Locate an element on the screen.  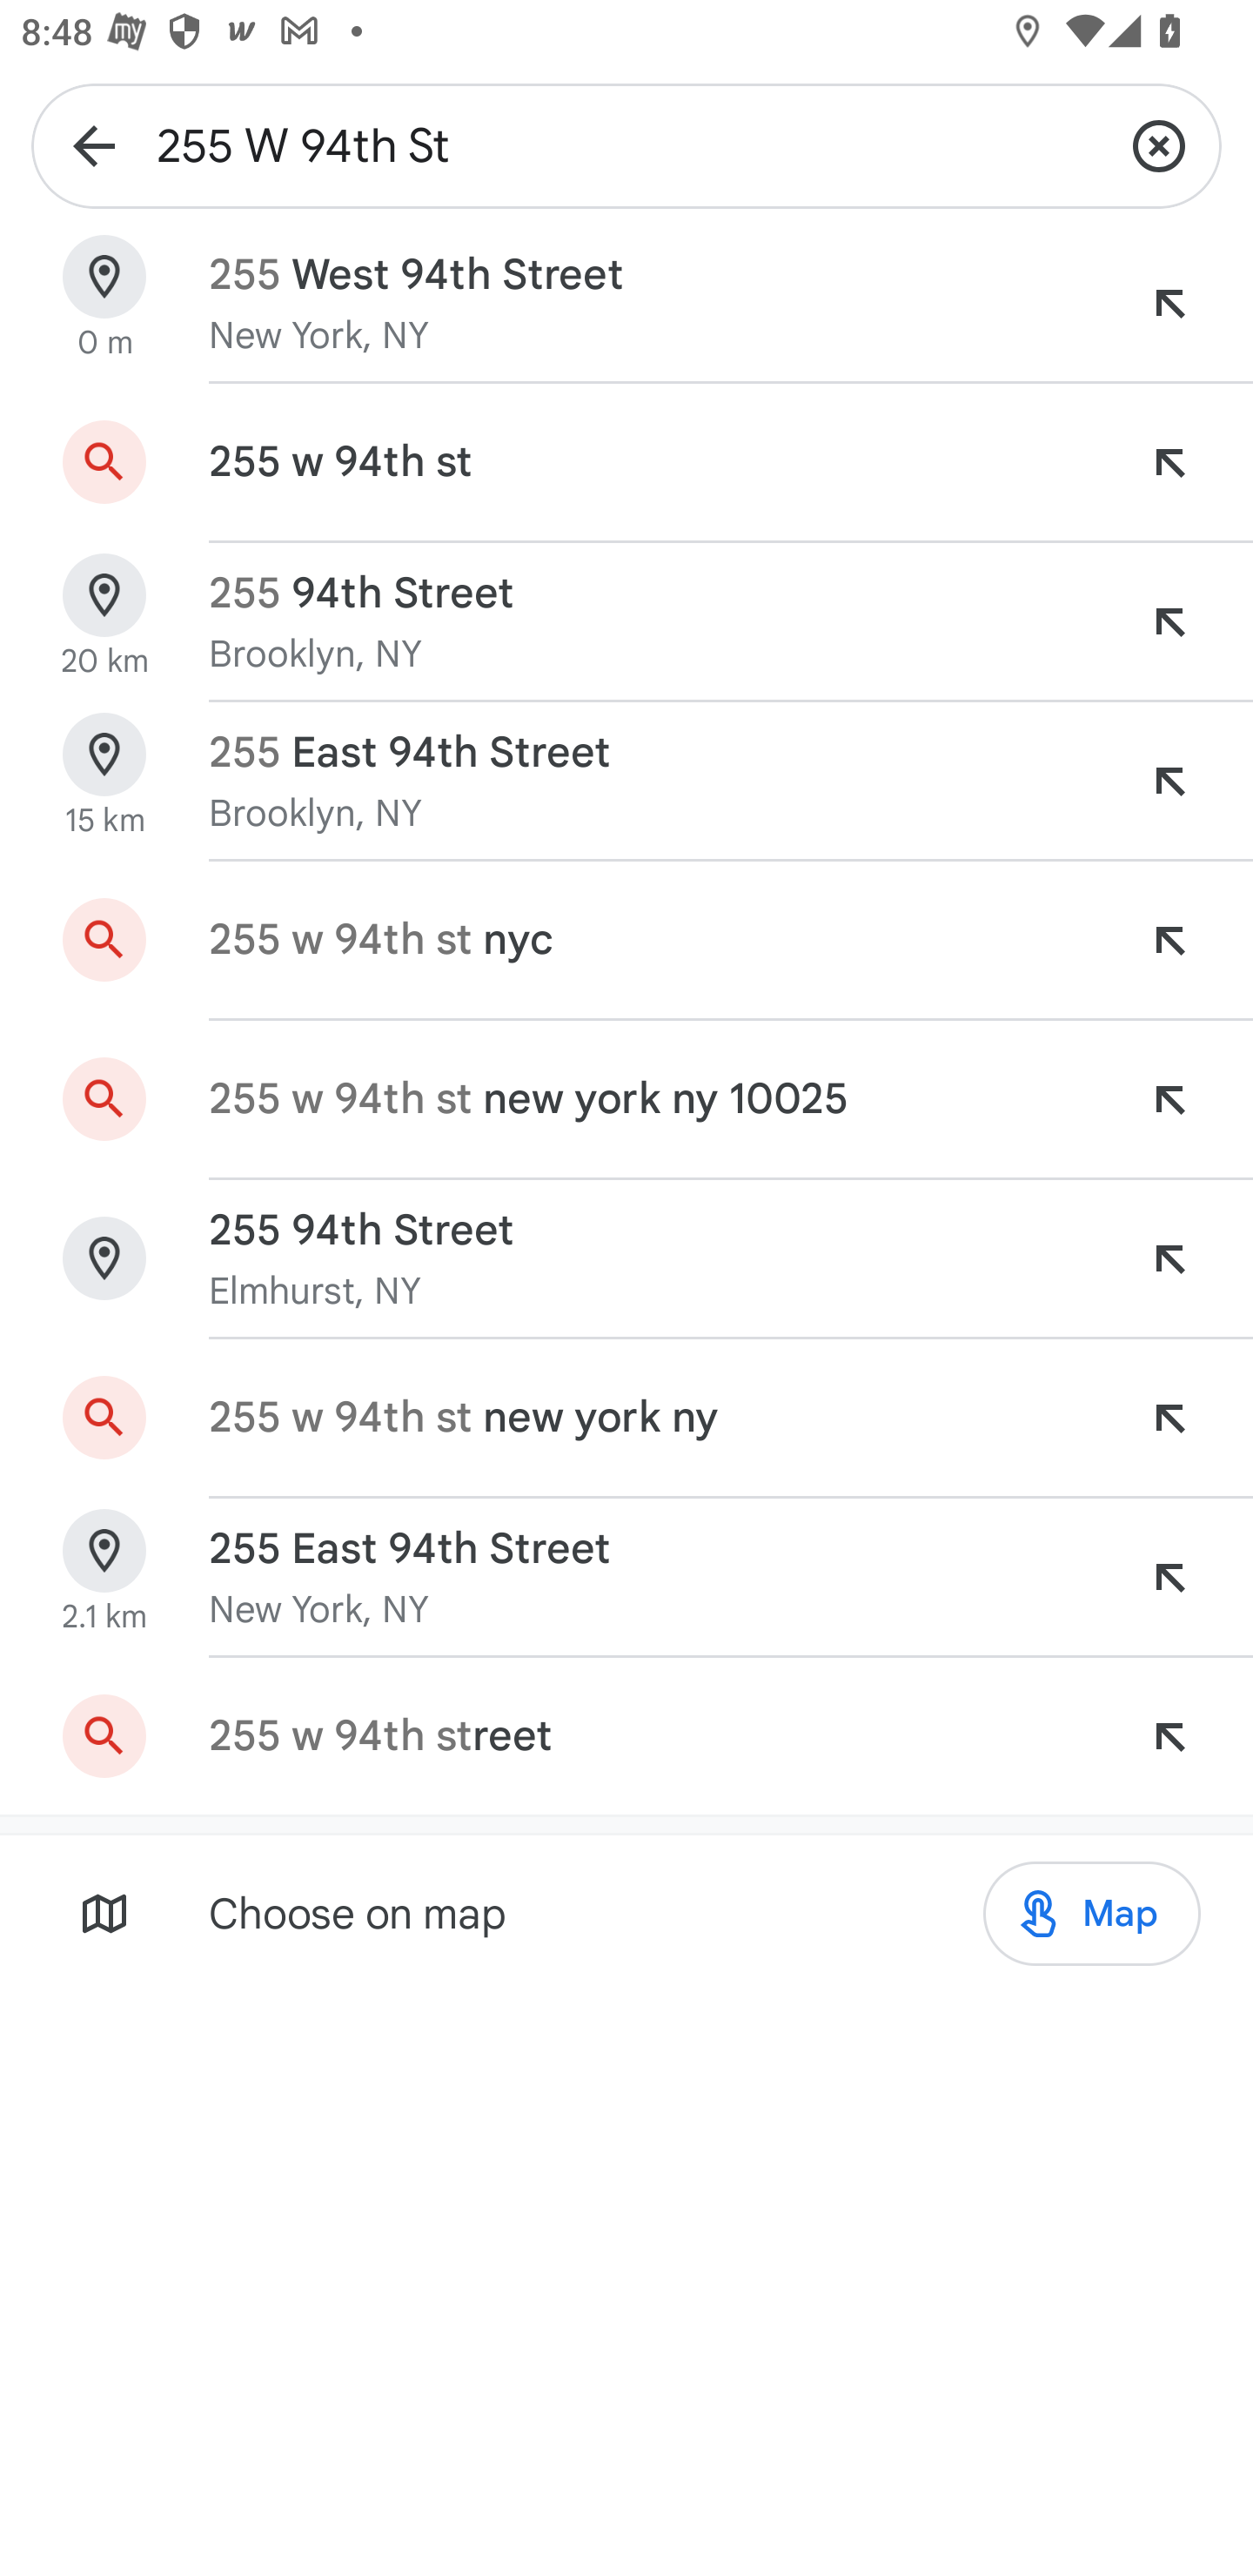
Navigate up is located at coordinates (94, 144).